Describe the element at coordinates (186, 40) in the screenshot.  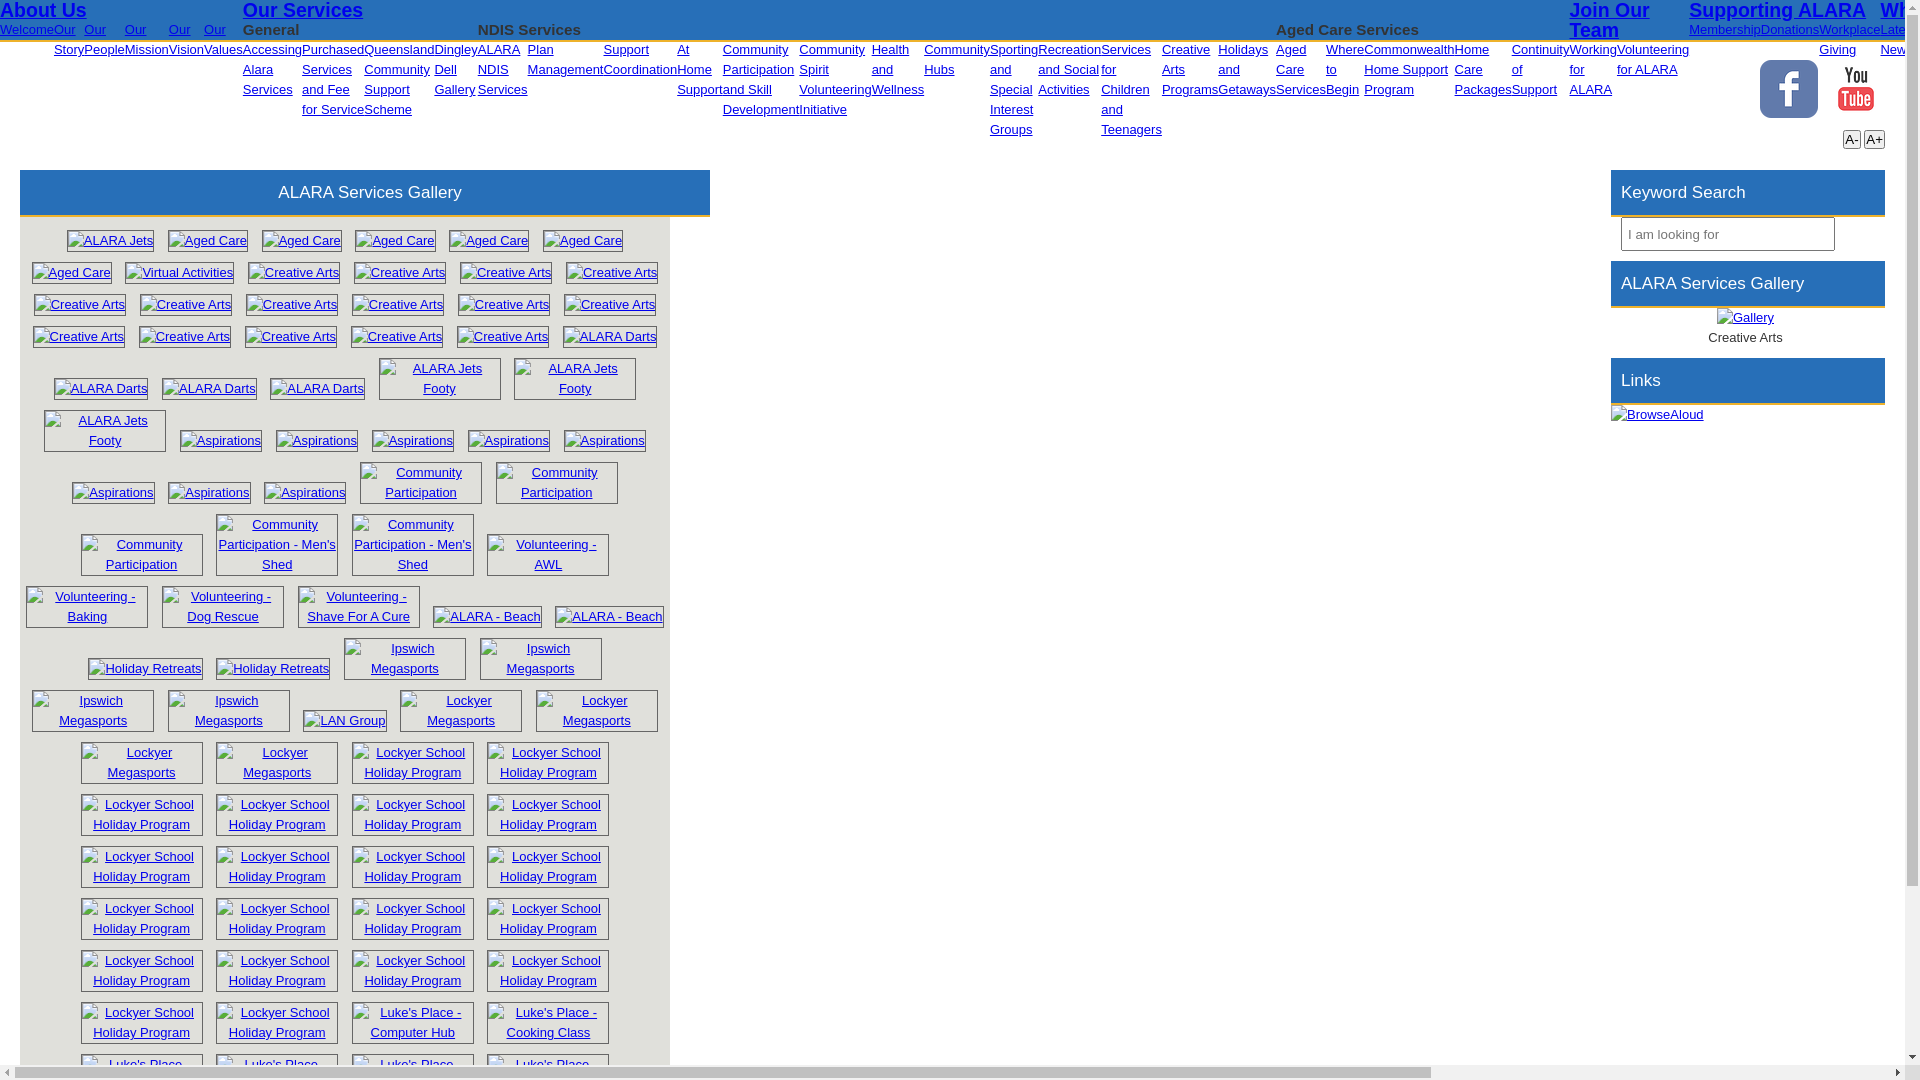
I see `Our Vision` at that location.